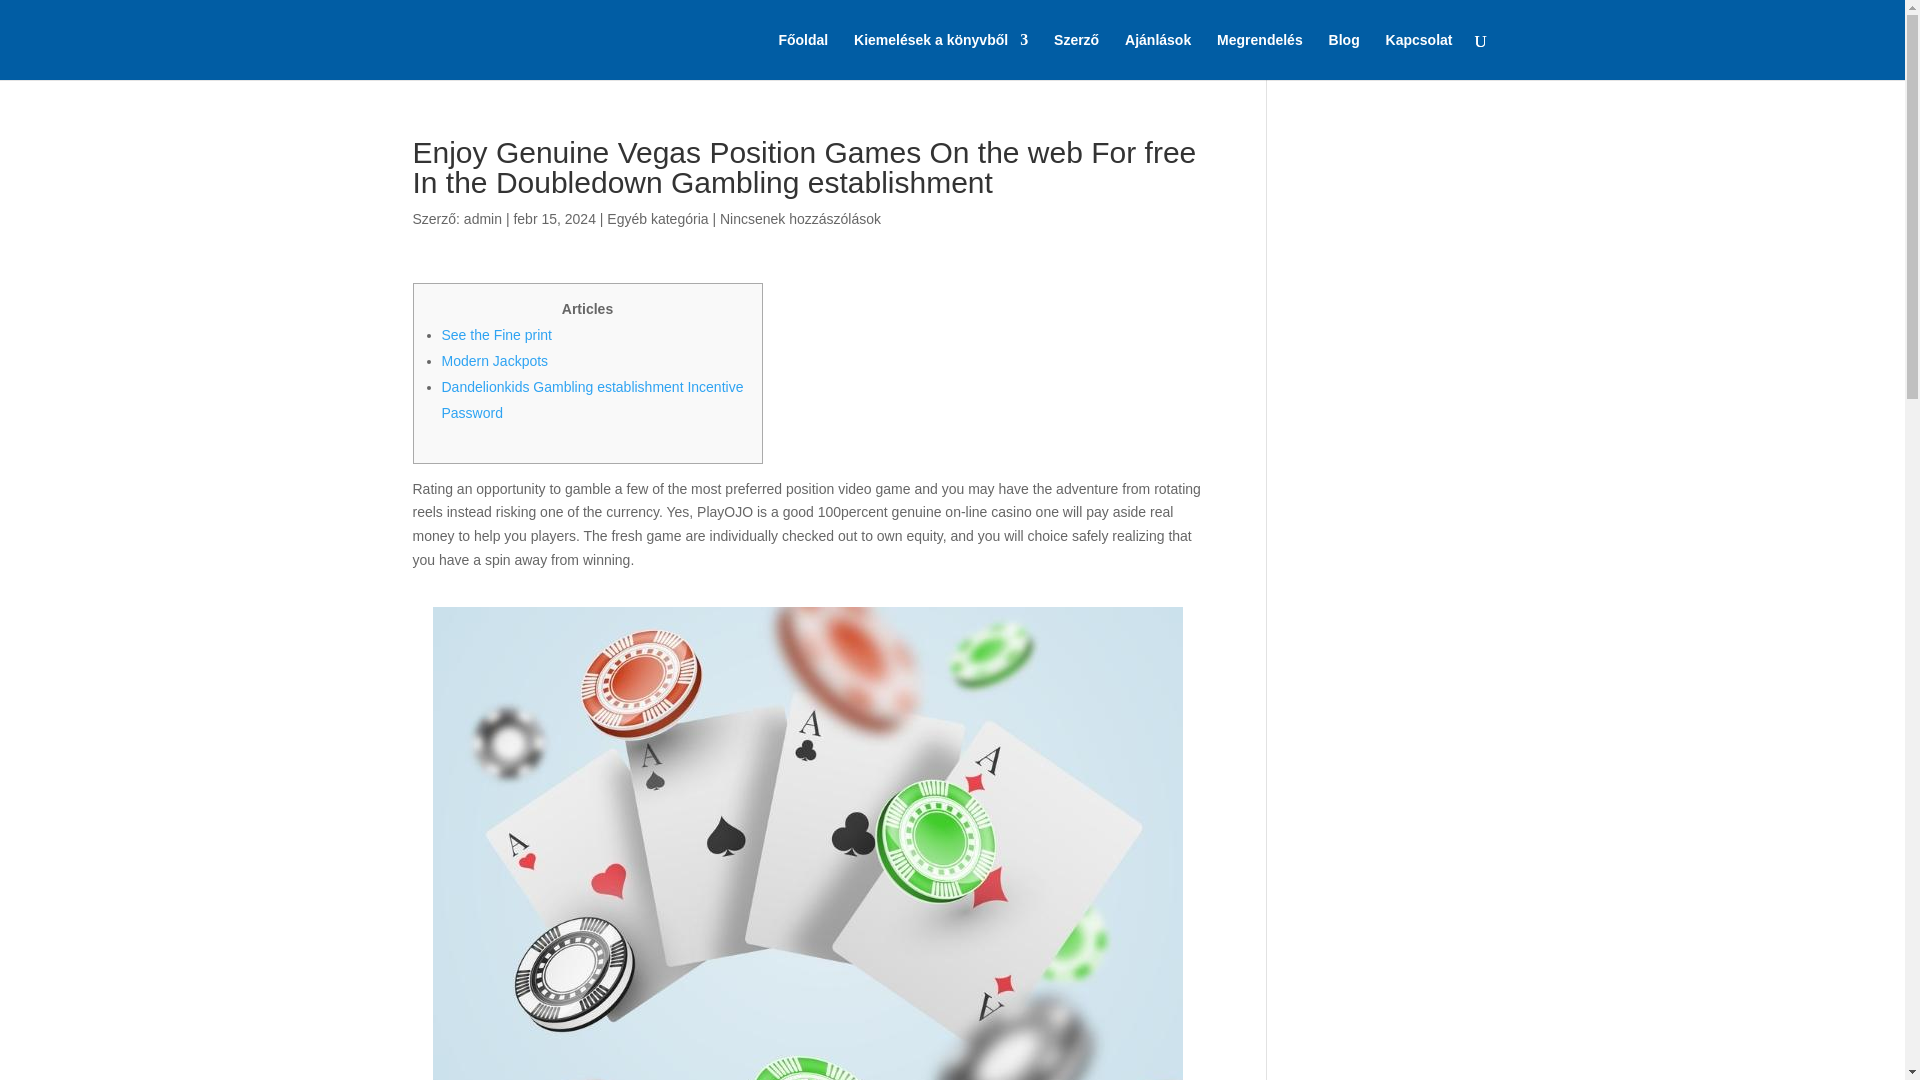 The width and height of the screenshot is (1920, 1080). Describe the element at coordinates (482, 218) in the screenshot. I see `admin` at that location.